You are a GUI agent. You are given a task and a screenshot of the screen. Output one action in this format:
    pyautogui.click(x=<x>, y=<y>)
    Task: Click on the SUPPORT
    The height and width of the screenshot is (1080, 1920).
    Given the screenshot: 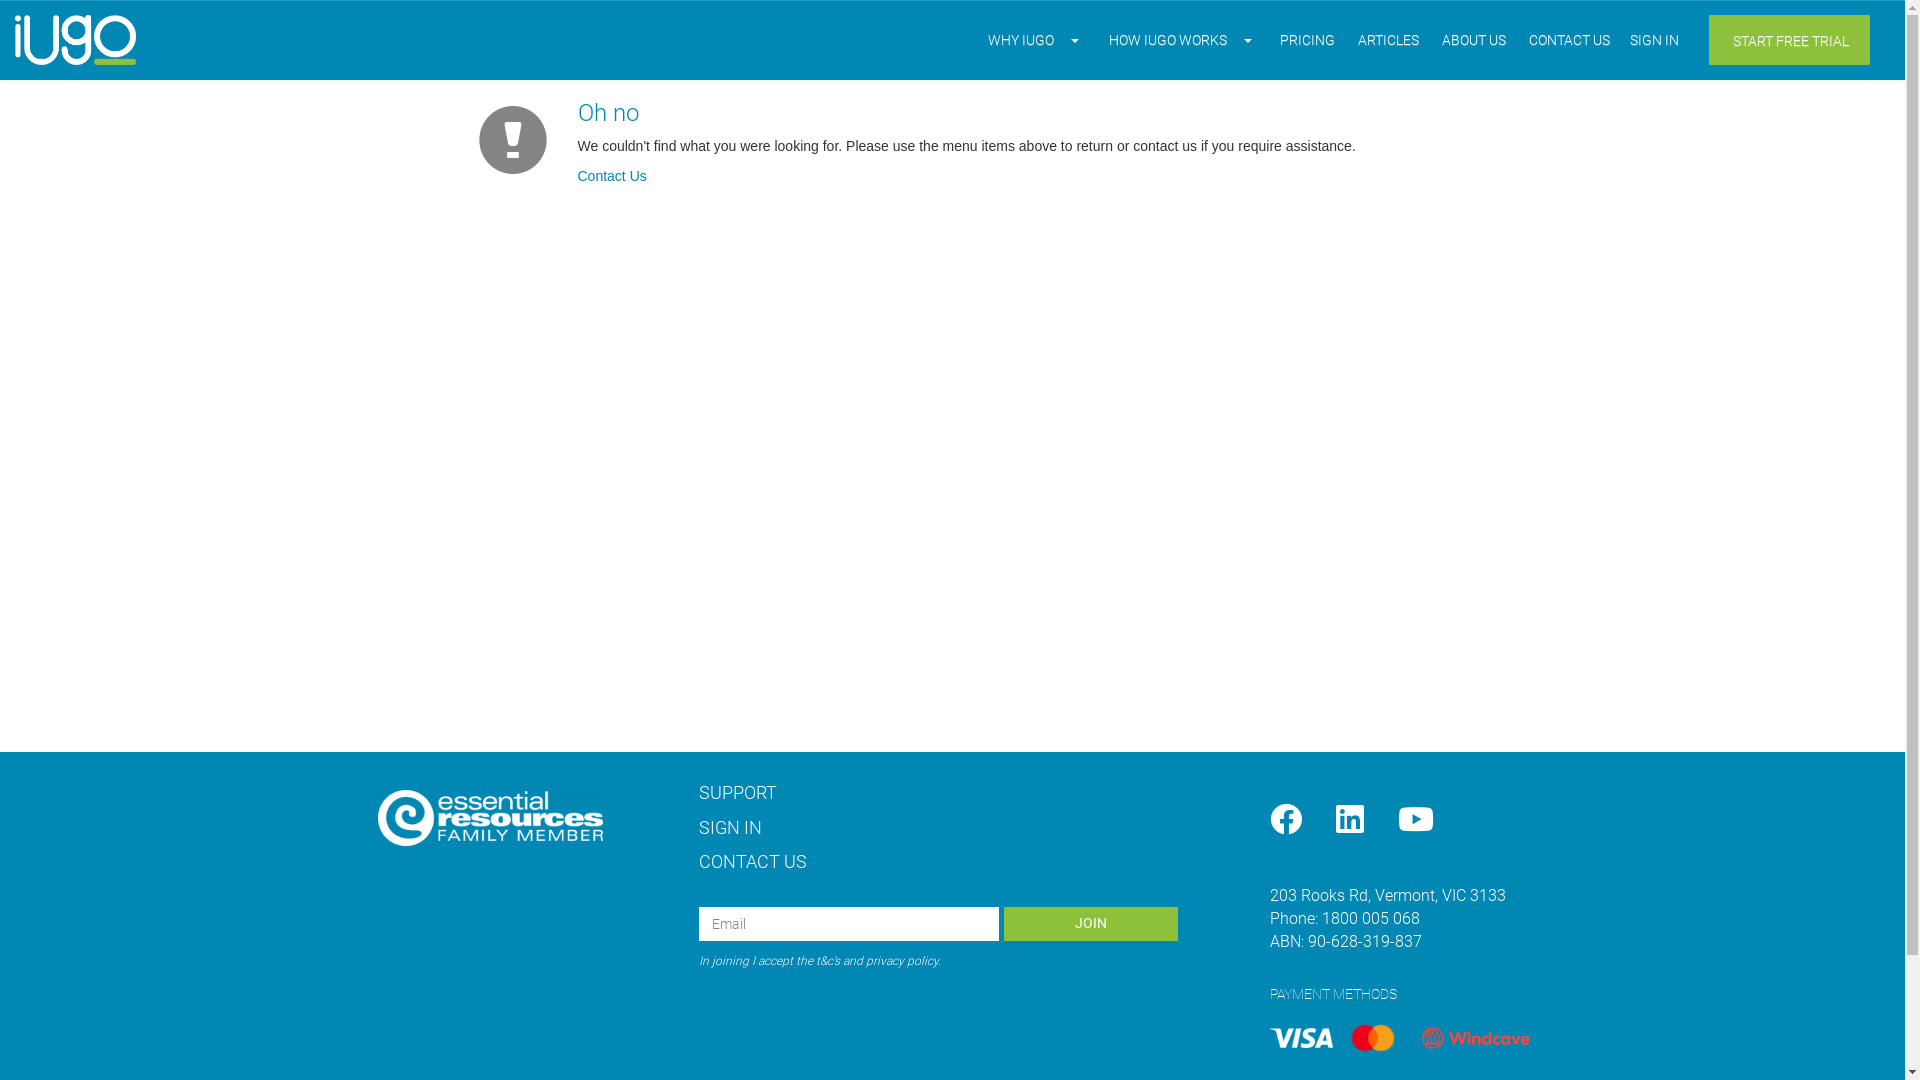 What is the action you would take?
    pyautogui.click(x=738, y=792)
    